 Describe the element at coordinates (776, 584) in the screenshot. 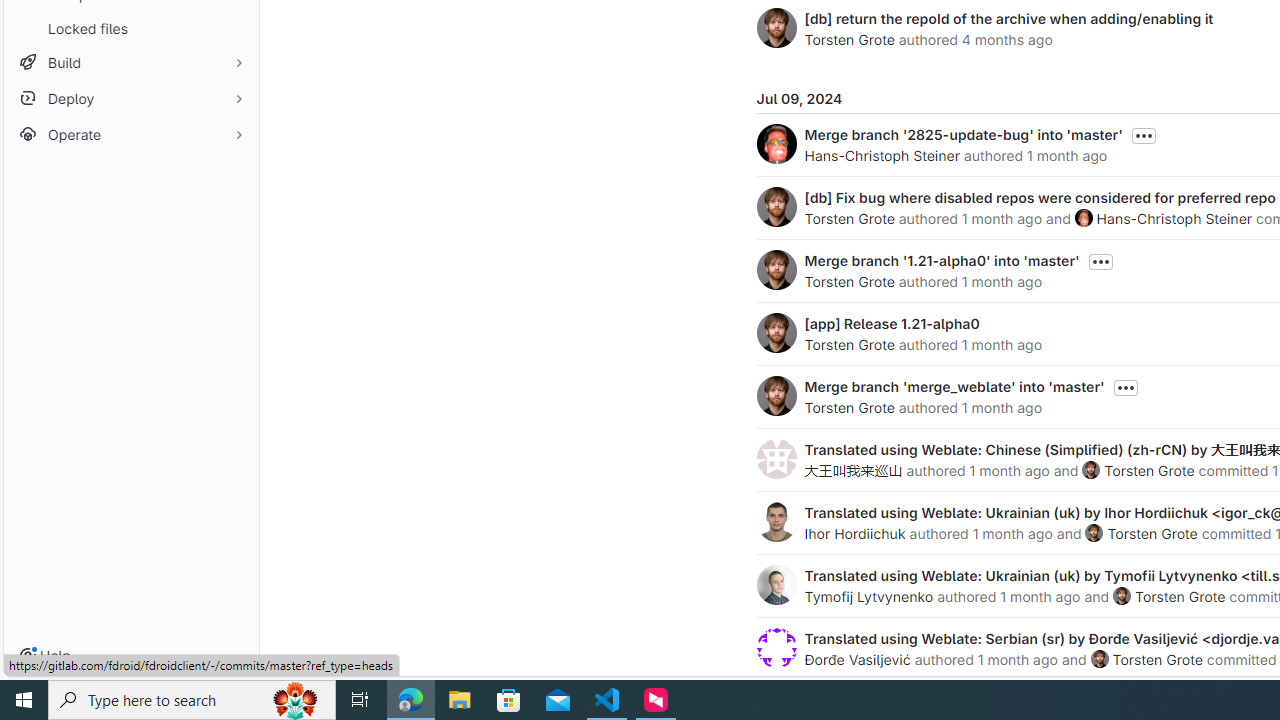

I see `Tymofij Lytvynenko's avatar` at that location.